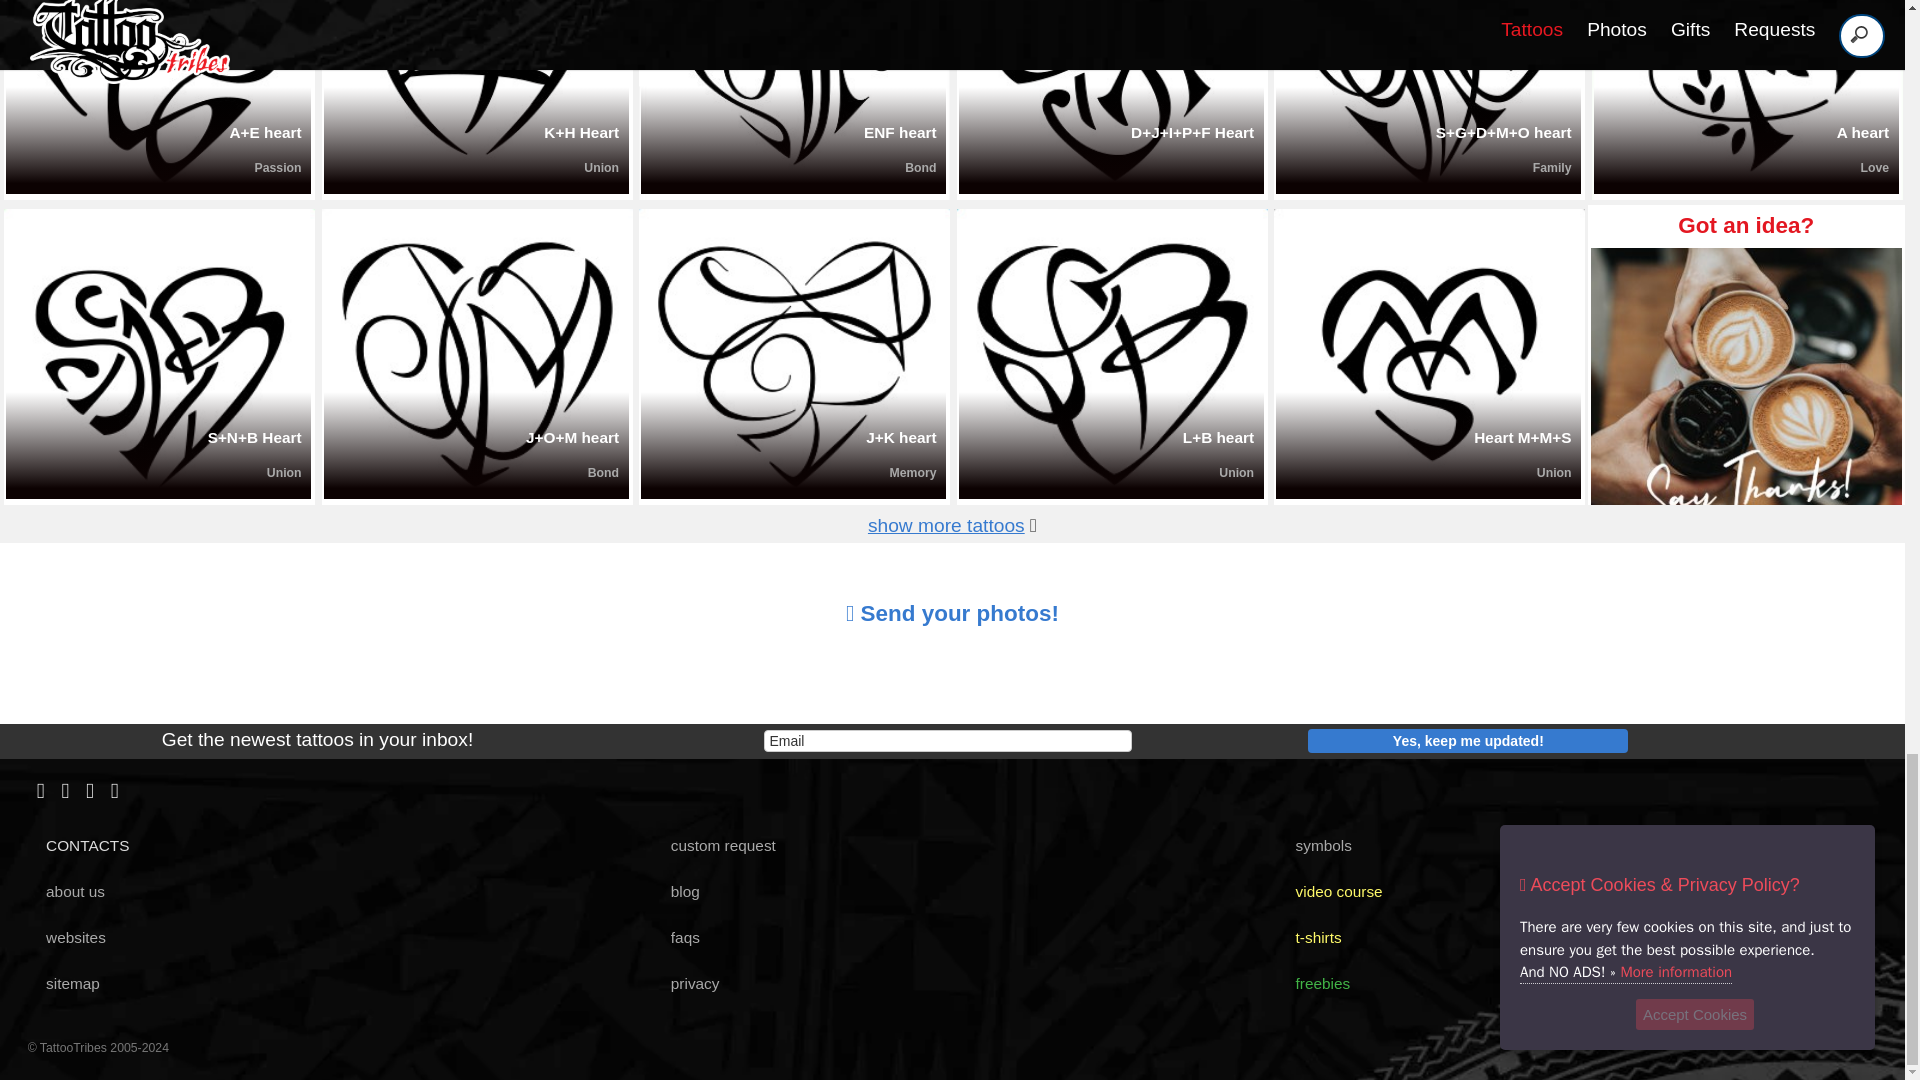 The image size is (1920, 1080). Describe the element at coordinates (68, 937) in the screenshot. I see `Our websites` at that location.